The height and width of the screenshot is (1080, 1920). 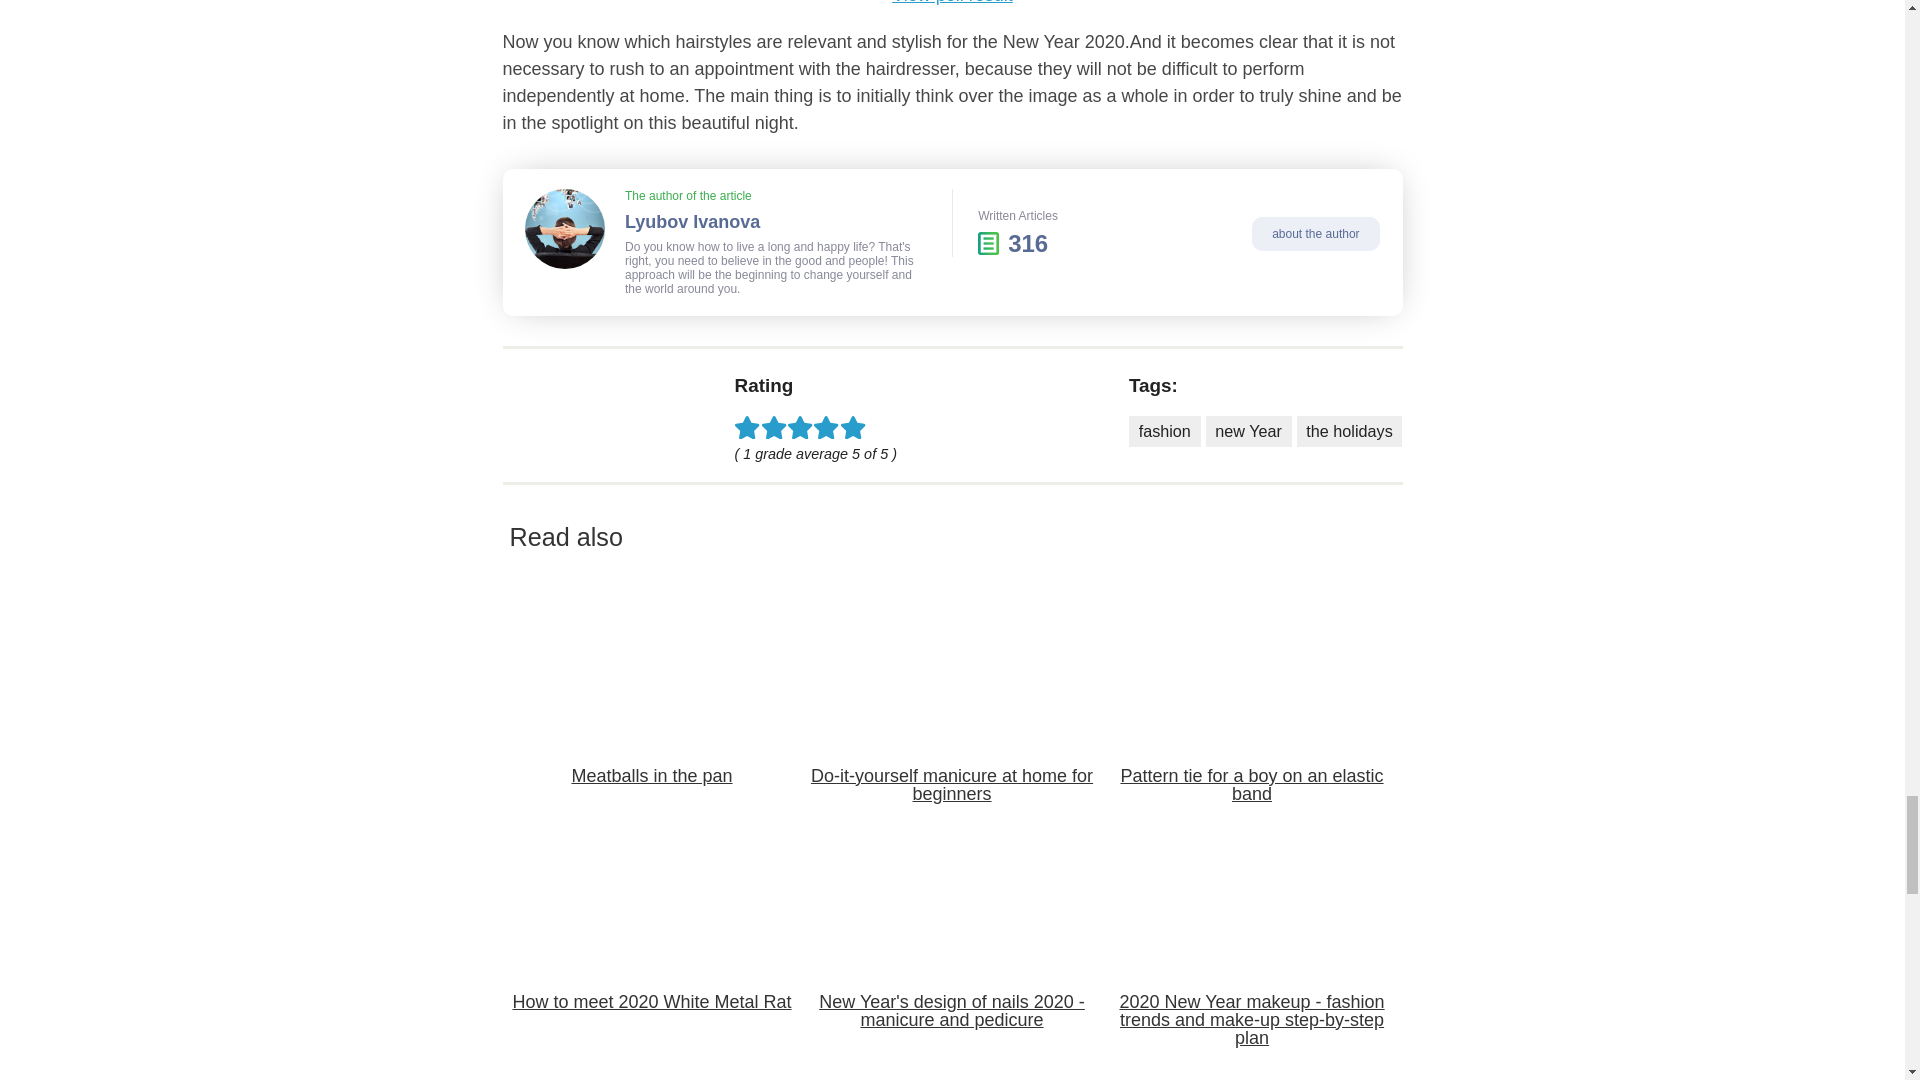 I want to click on Pattern tie for a boy on an elastic band, so click(x=1252, y=732).